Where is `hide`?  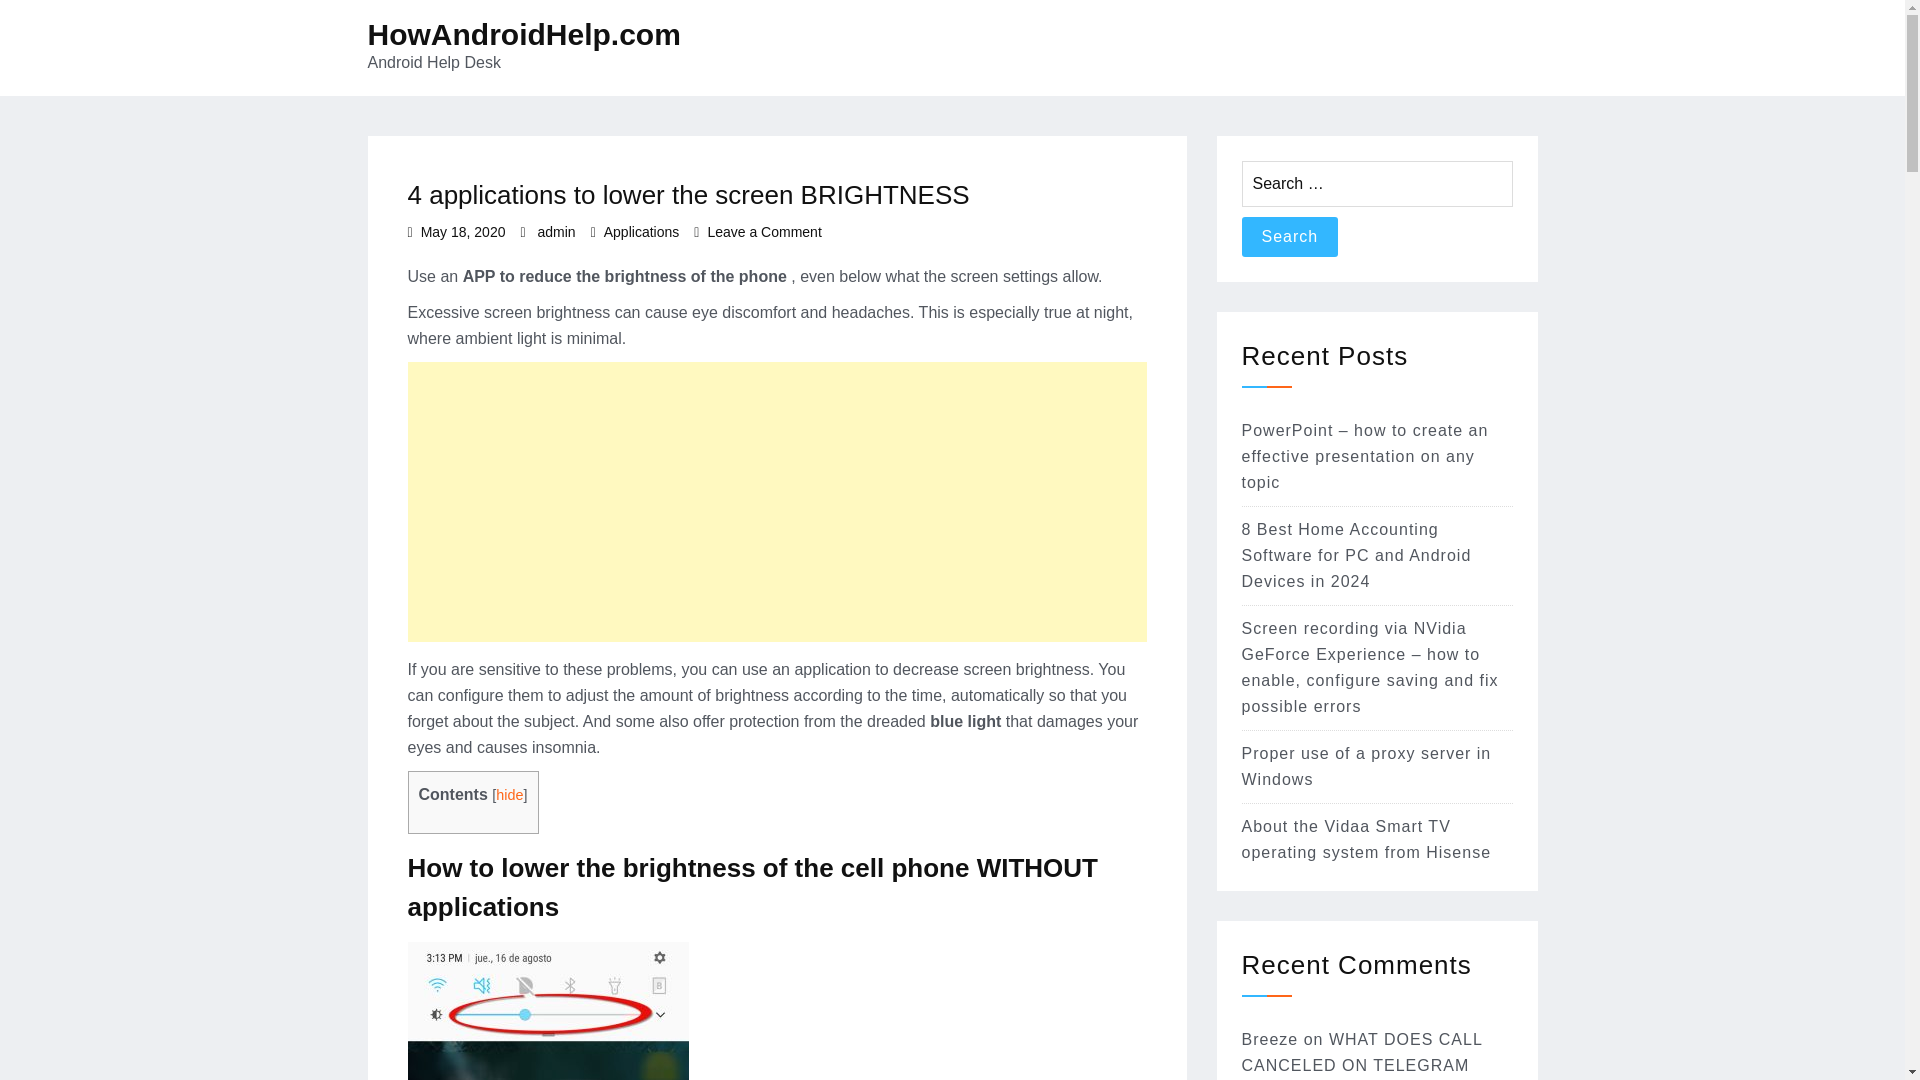 hide is located at coordinates (508, 795).